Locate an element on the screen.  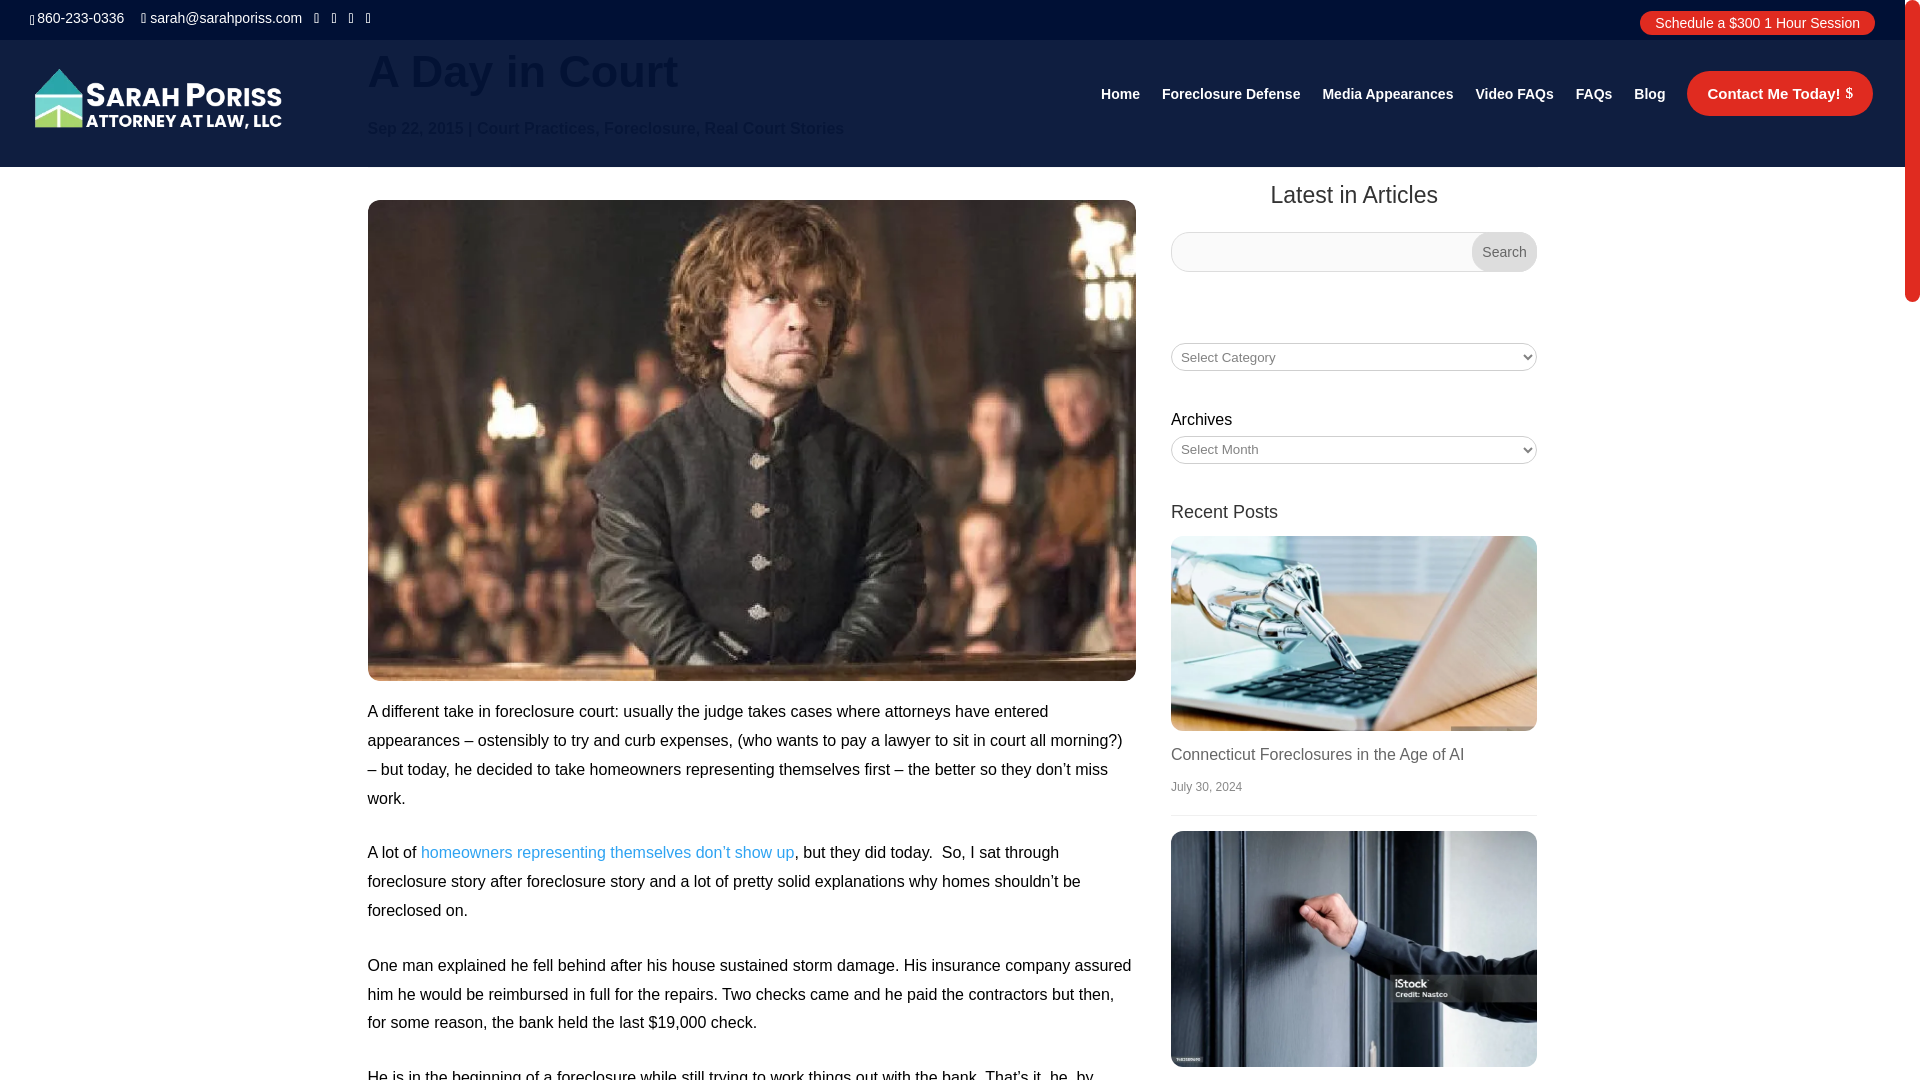
Real Court Stories is located at coordinates (774, 128).